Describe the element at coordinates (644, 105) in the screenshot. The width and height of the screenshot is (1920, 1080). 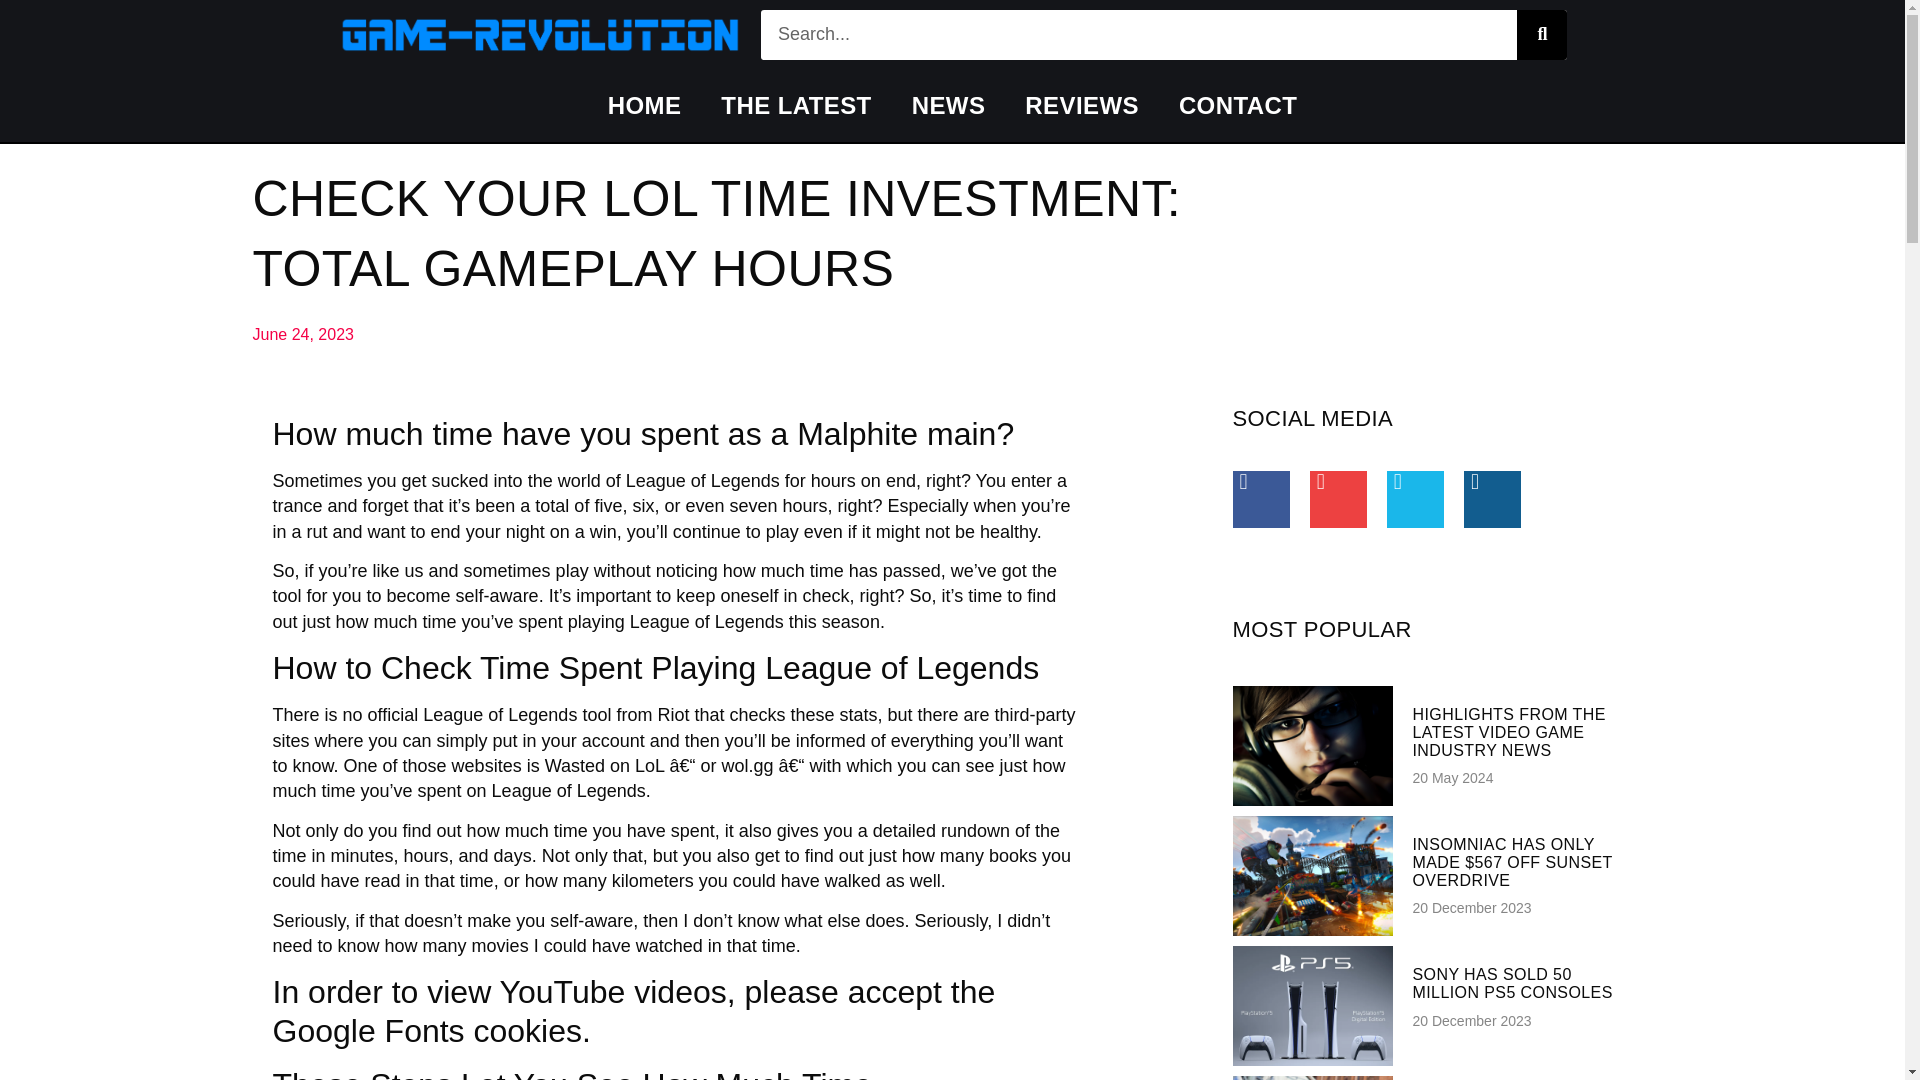
I see `HOME` at that location.